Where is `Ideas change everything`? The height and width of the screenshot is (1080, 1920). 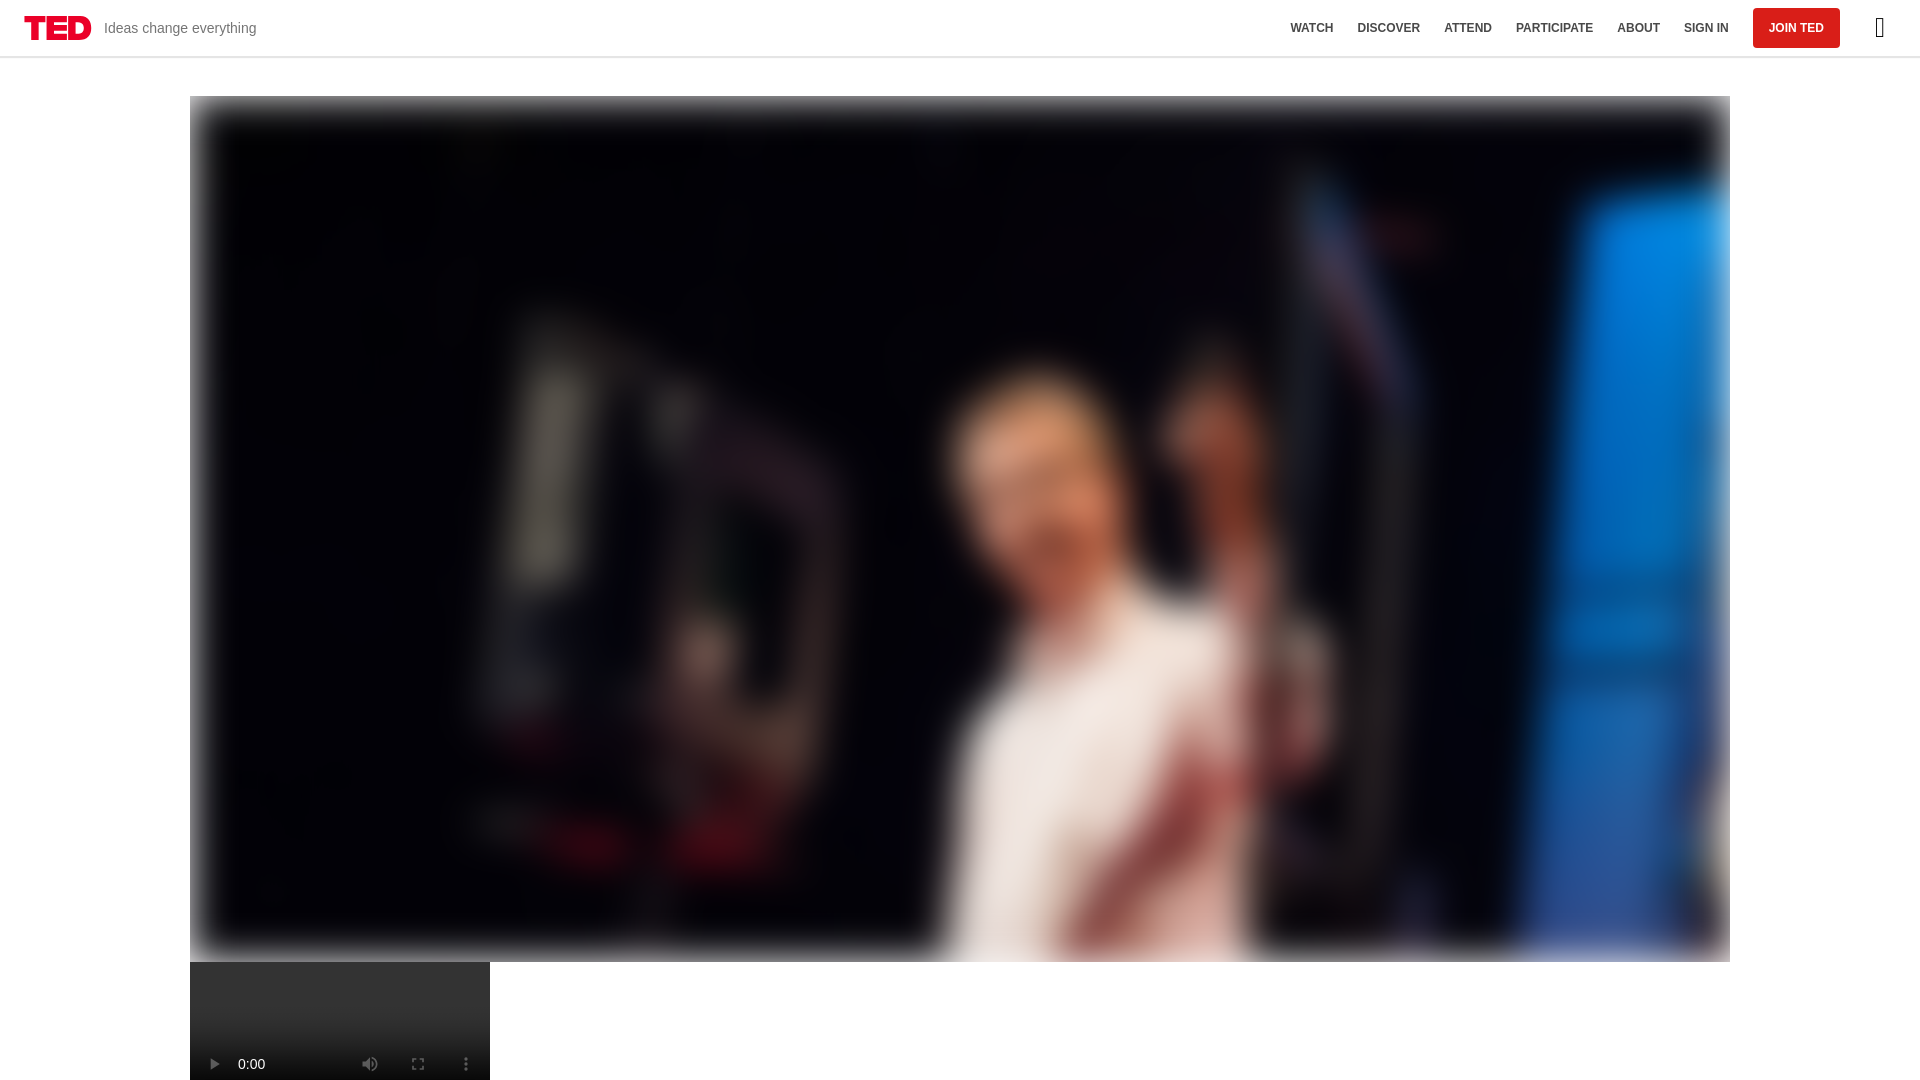 Ideas change everything is located at coordinates (140, 28).